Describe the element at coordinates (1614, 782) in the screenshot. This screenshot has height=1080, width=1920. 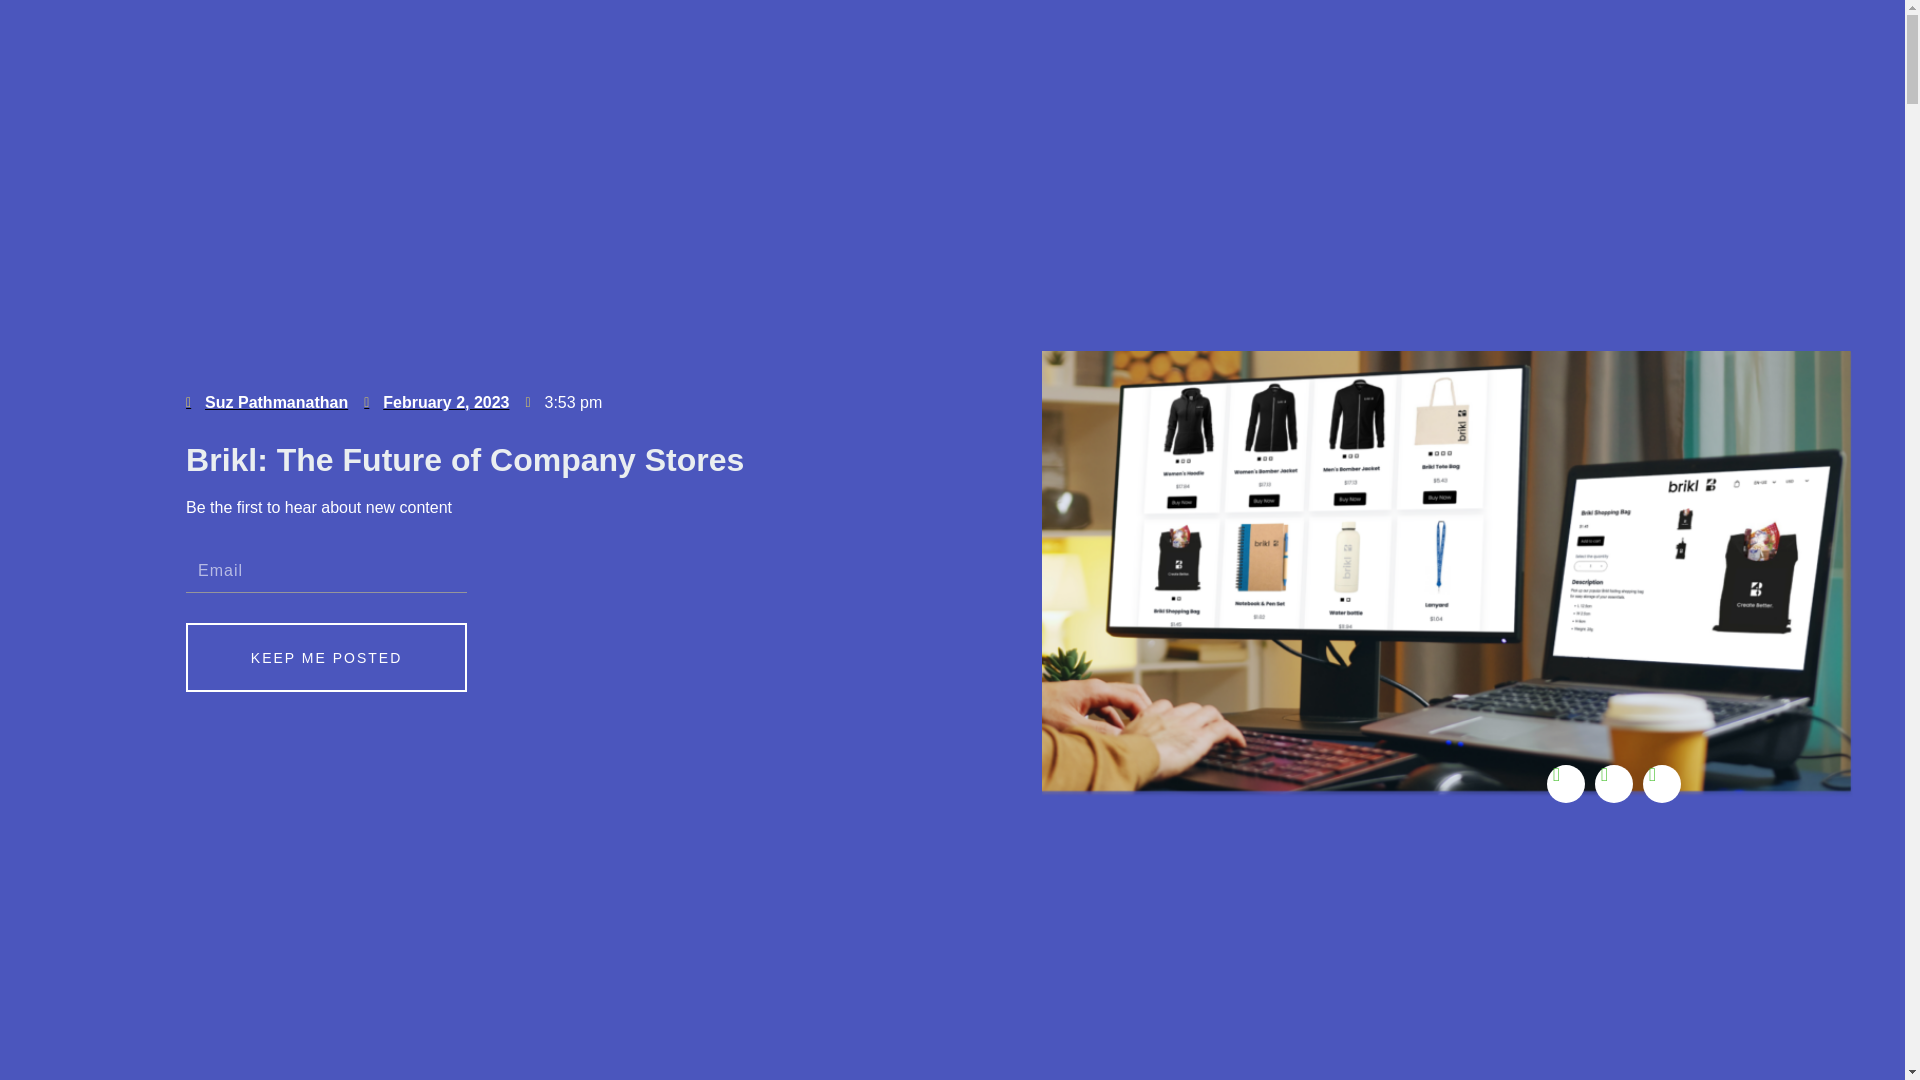
I see `Youtube` at that location.